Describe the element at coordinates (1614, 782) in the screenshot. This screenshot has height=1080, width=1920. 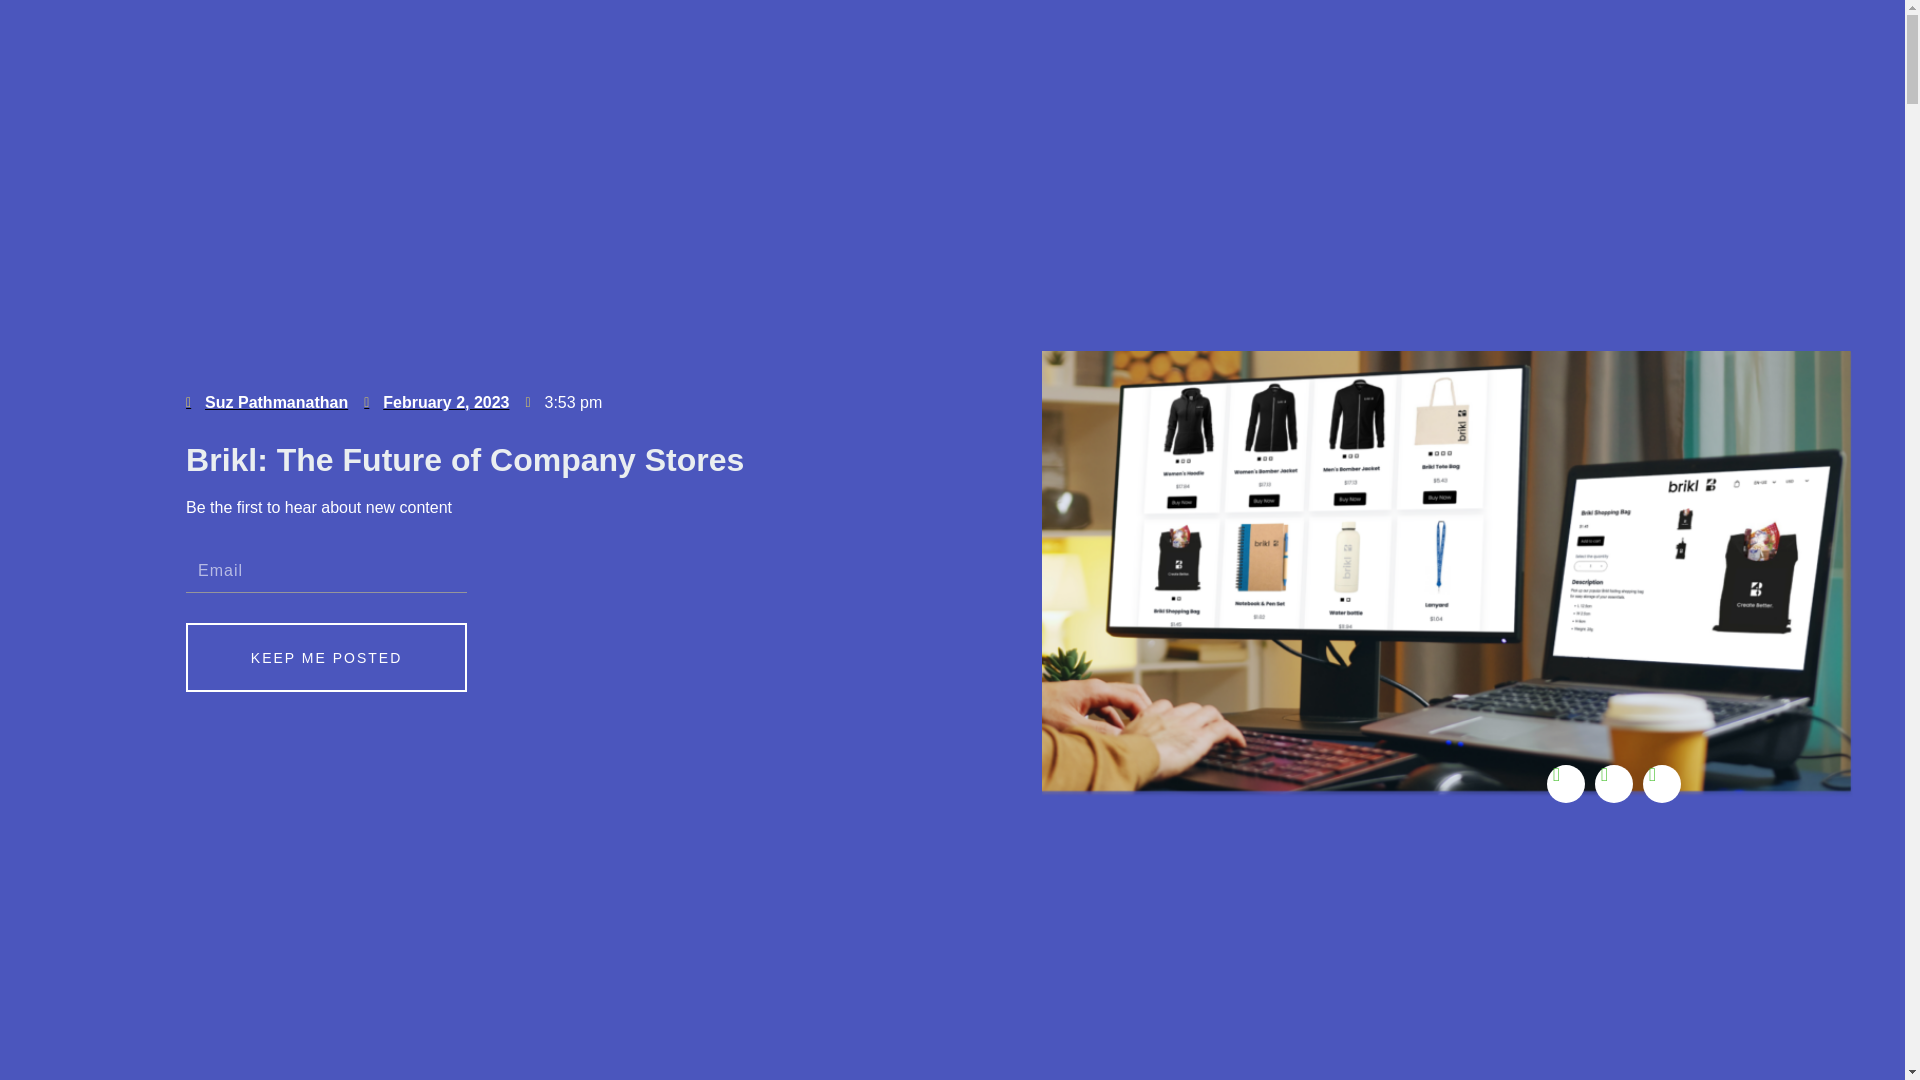
I see `Youtube` at that location.